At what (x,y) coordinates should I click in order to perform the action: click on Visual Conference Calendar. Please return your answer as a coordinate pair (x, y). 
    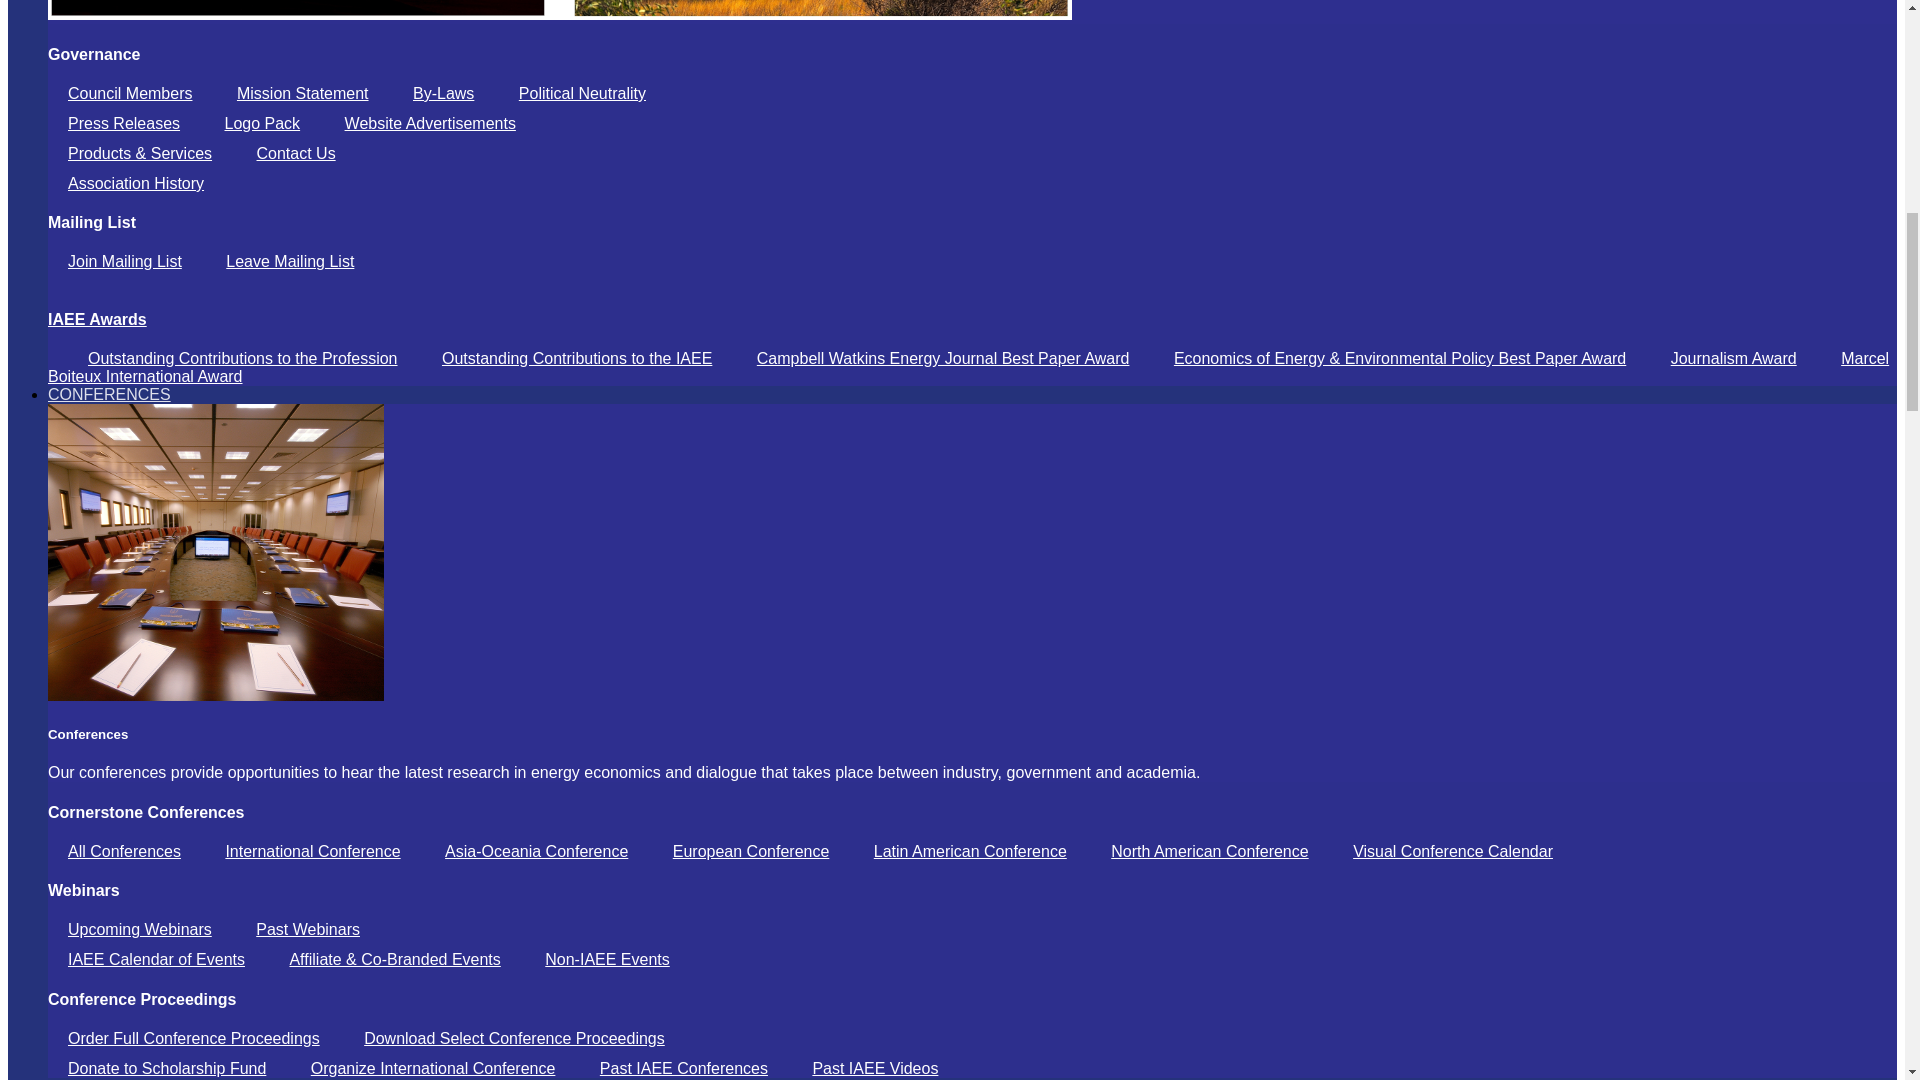
    Looking at the image, I should click on (1452, 851).